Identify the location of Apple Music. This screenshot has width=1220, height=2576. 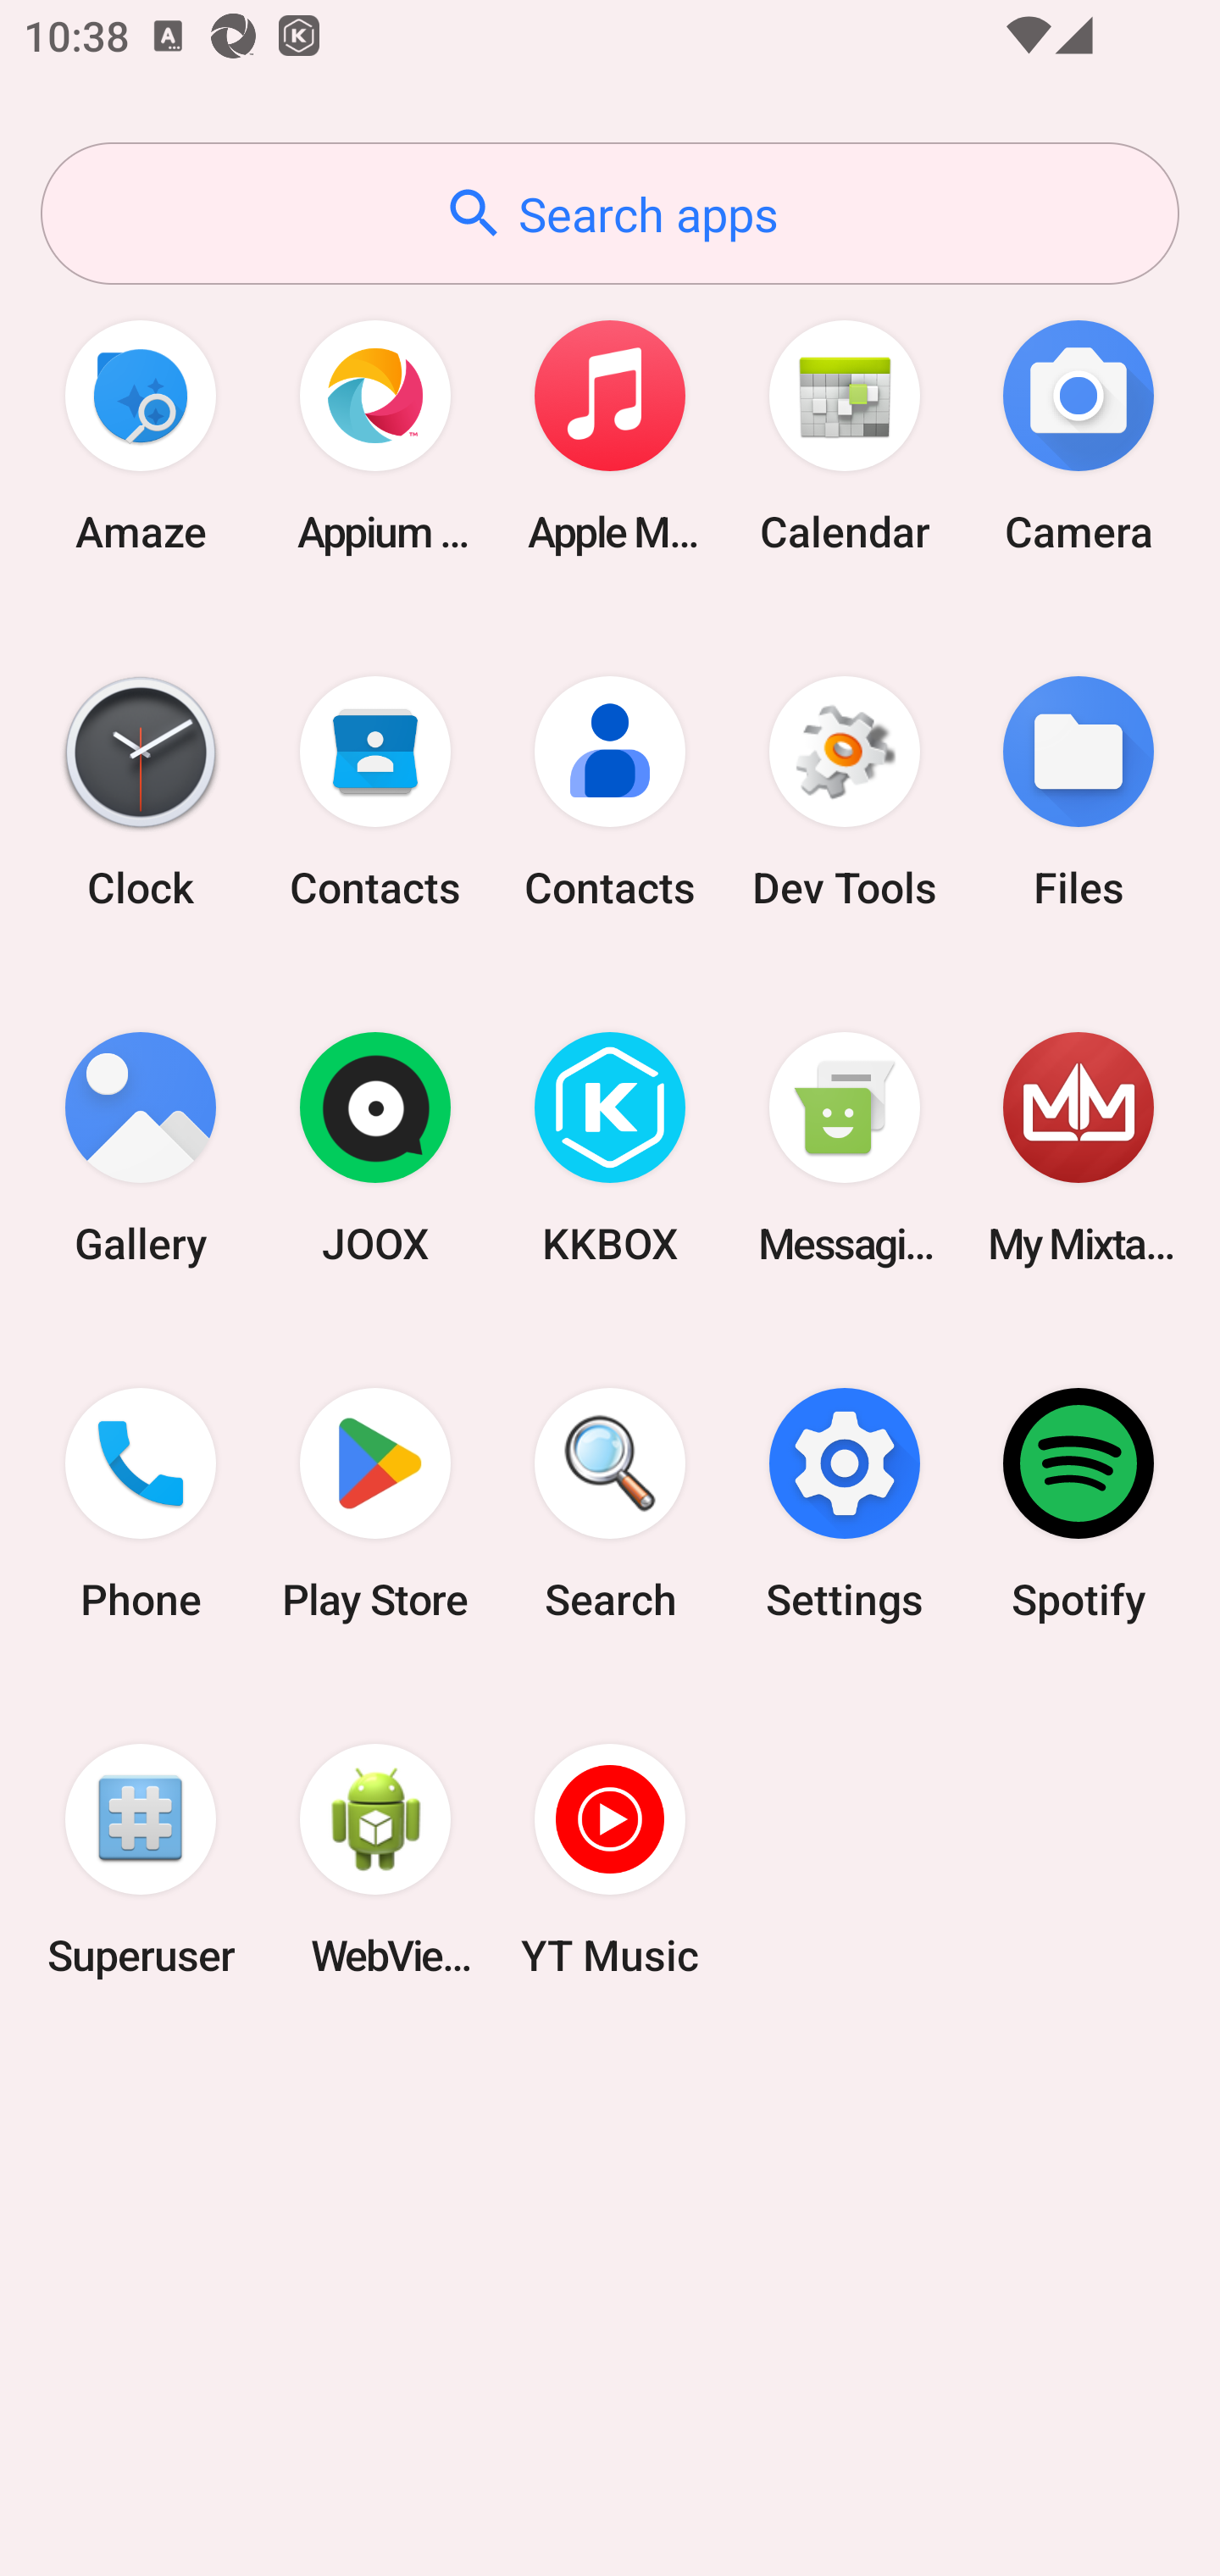
(610, 436).